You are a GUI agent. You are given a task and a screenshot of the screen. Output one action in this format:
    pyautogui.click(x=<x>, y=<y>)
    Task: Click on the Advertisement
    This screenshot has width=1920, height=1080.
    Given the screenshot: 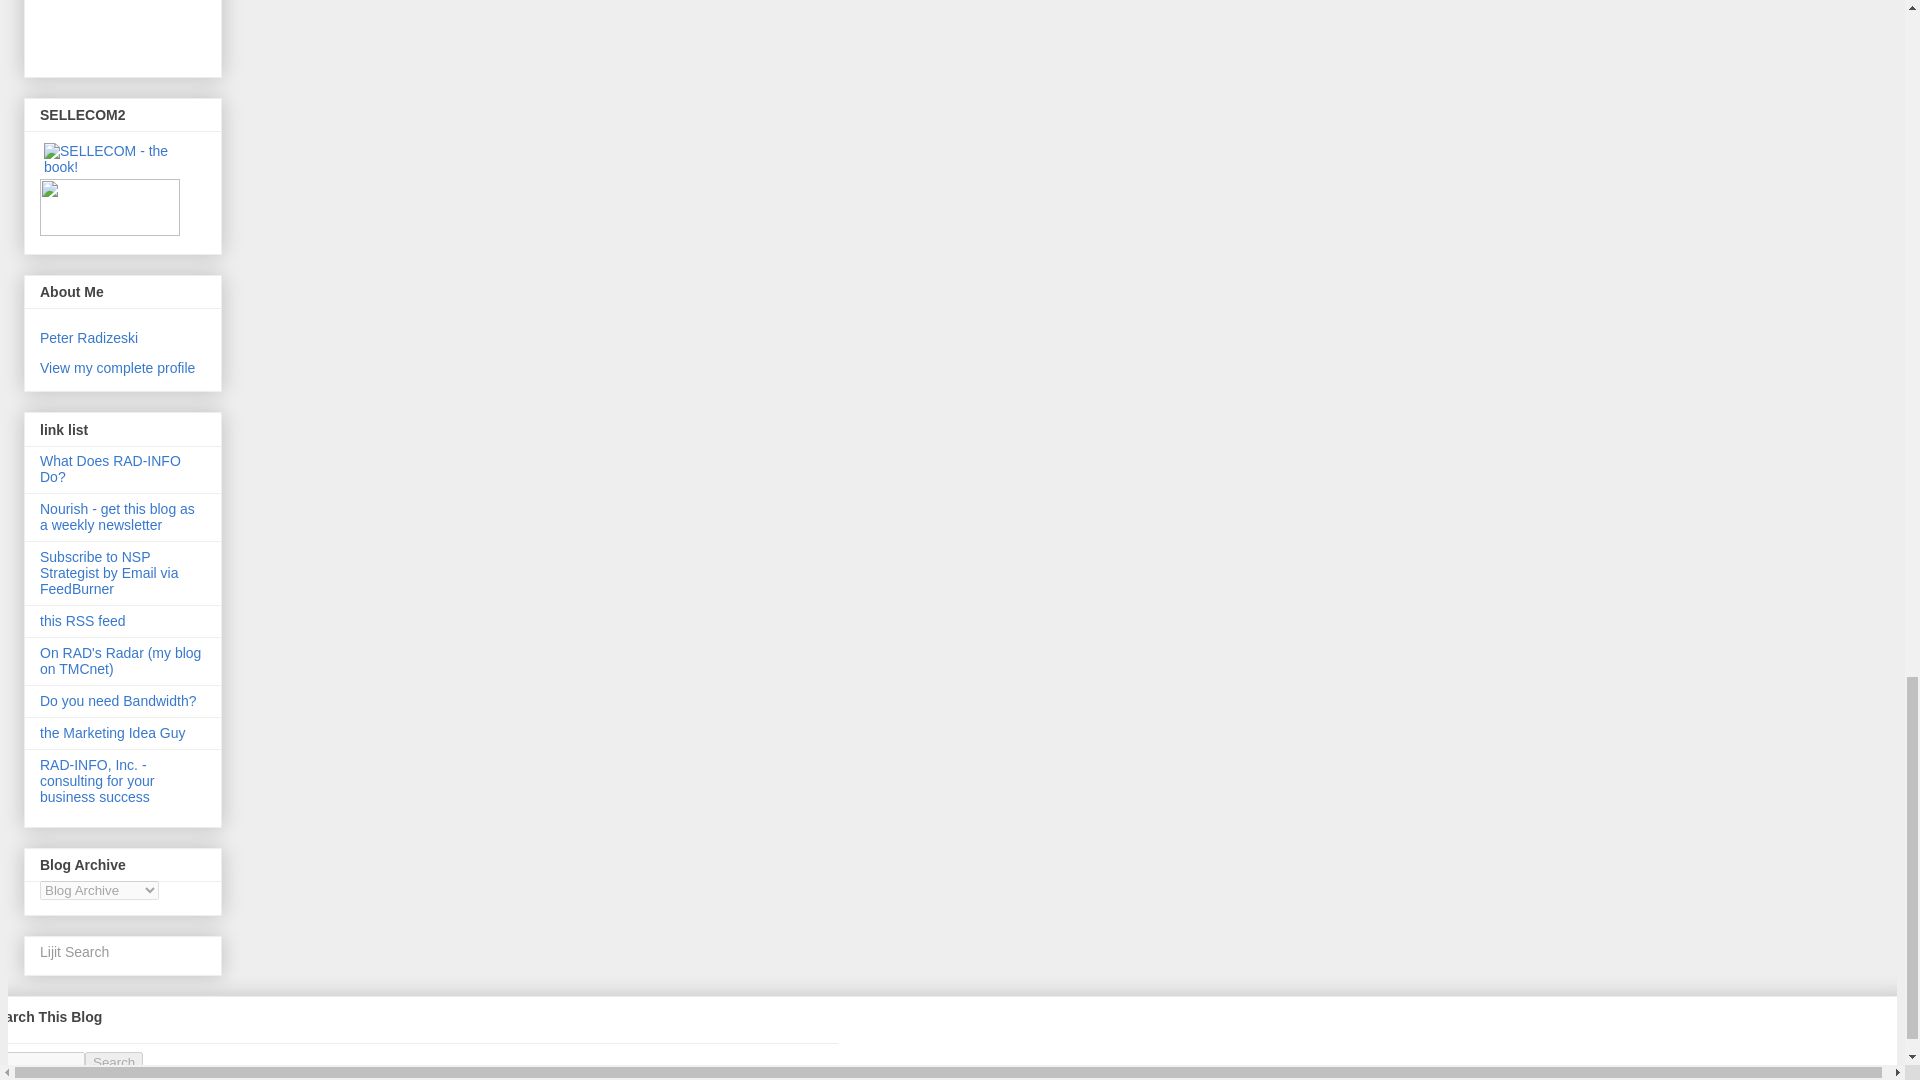 What is the action you would take?
    pyautogui.click(x=130, y=30)
    